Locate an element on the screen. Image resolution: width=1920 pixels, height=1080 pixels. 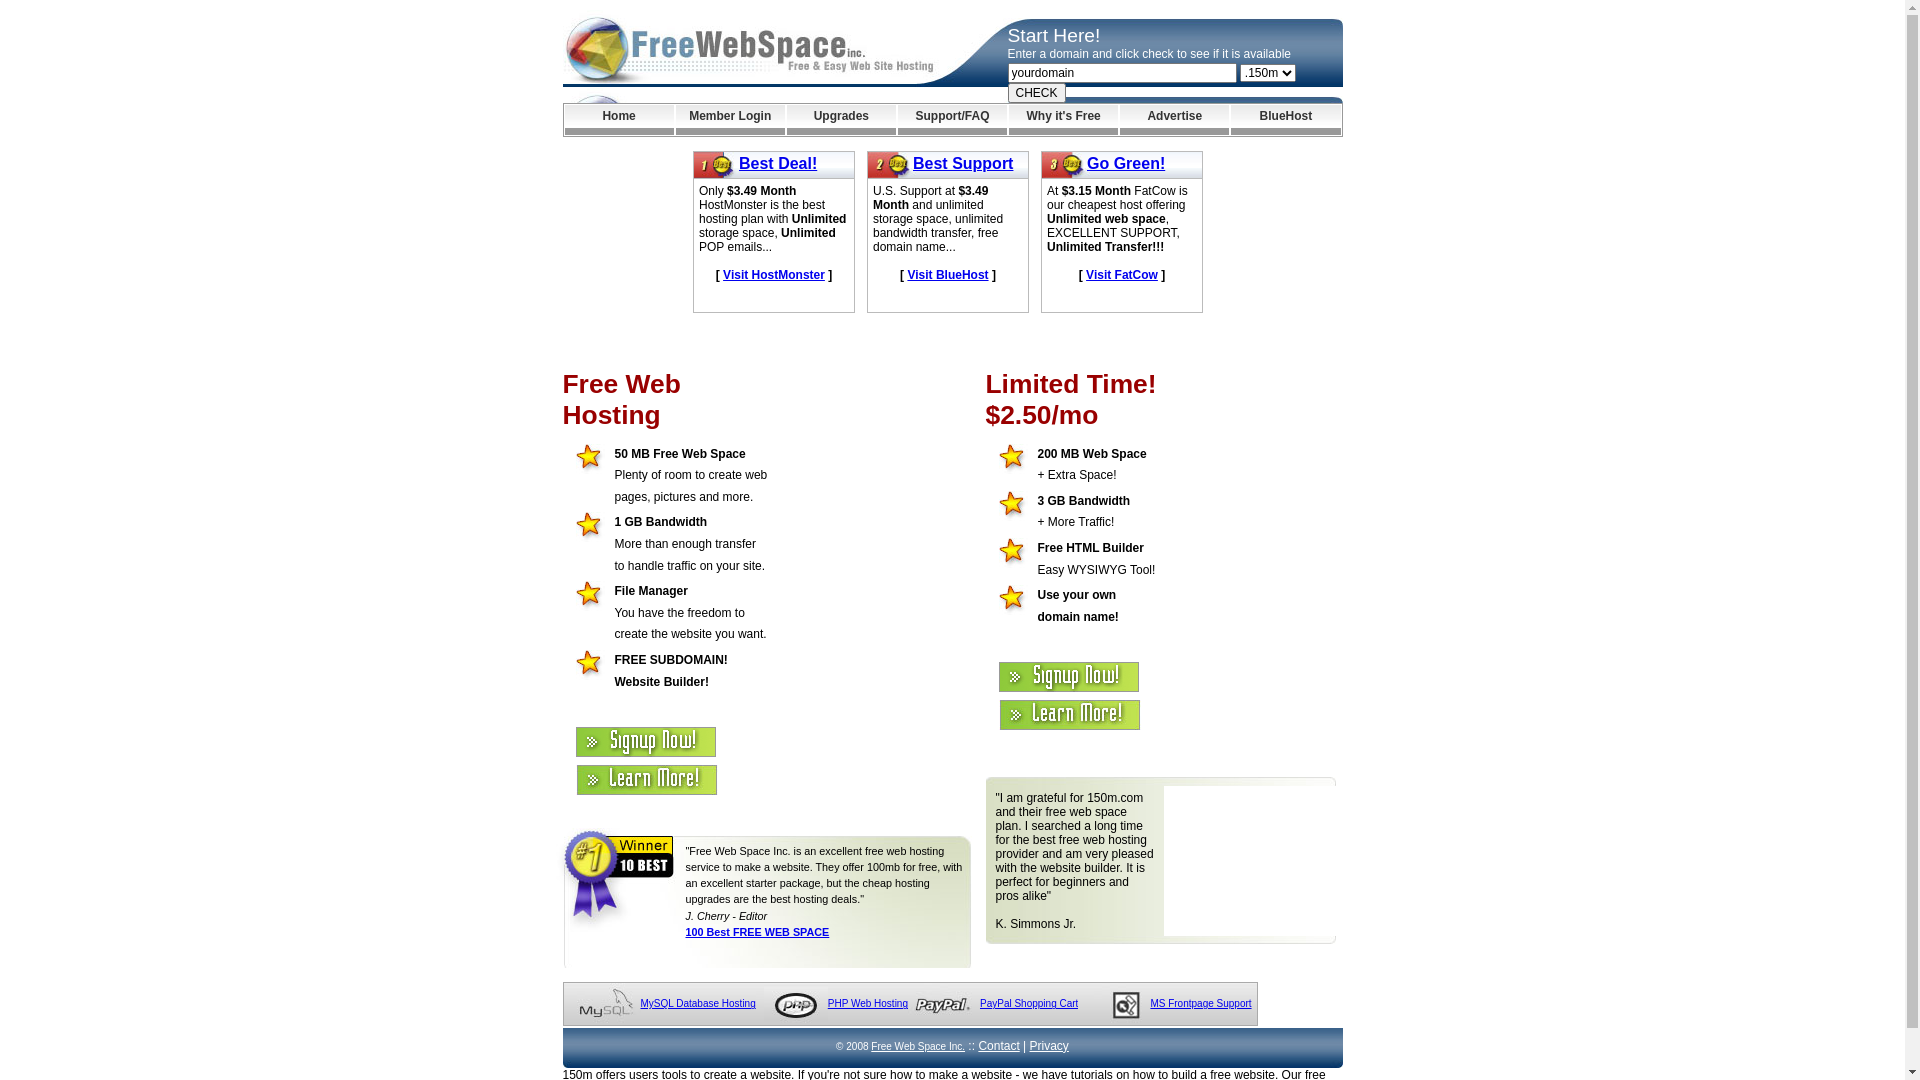
Contact is located at coordinates (998, 1046).